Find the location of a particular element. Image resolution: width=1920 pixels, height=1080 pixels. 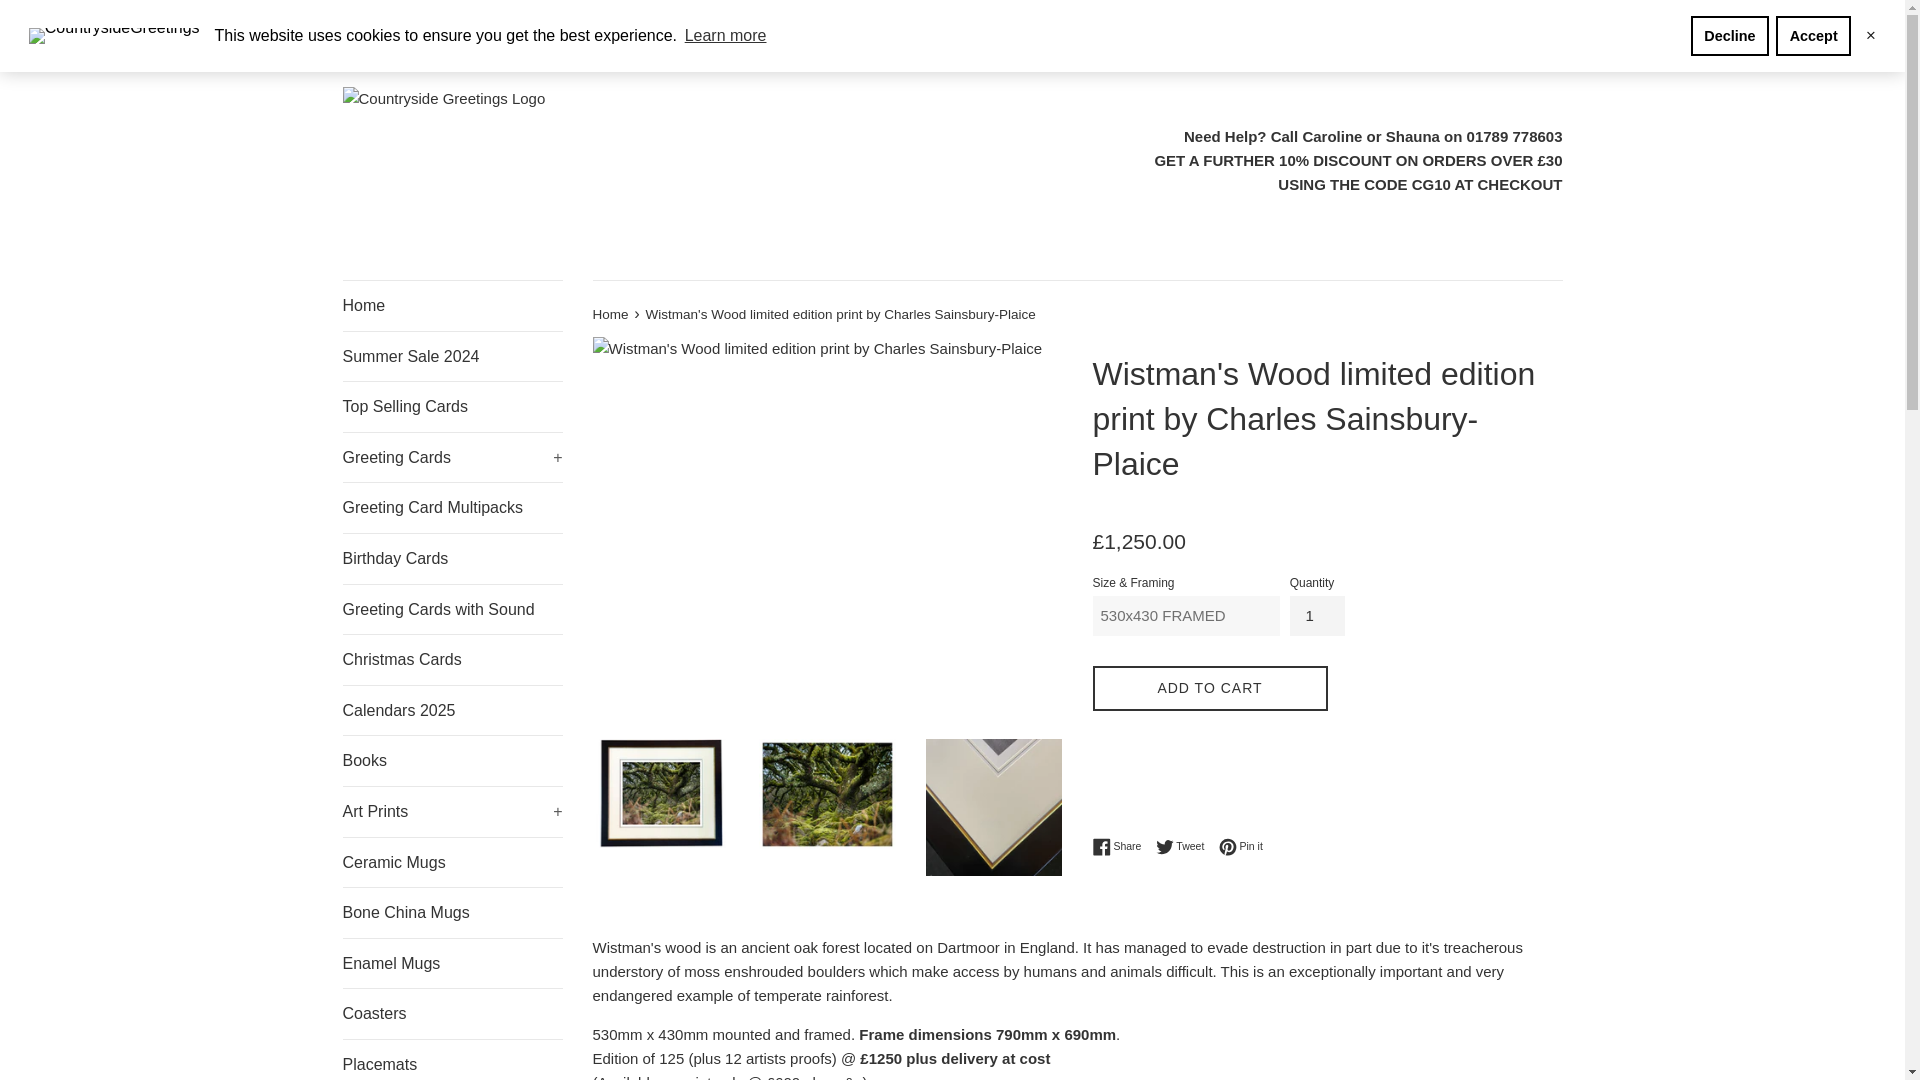

Birthday Cards is located at coordinates (452, 558).